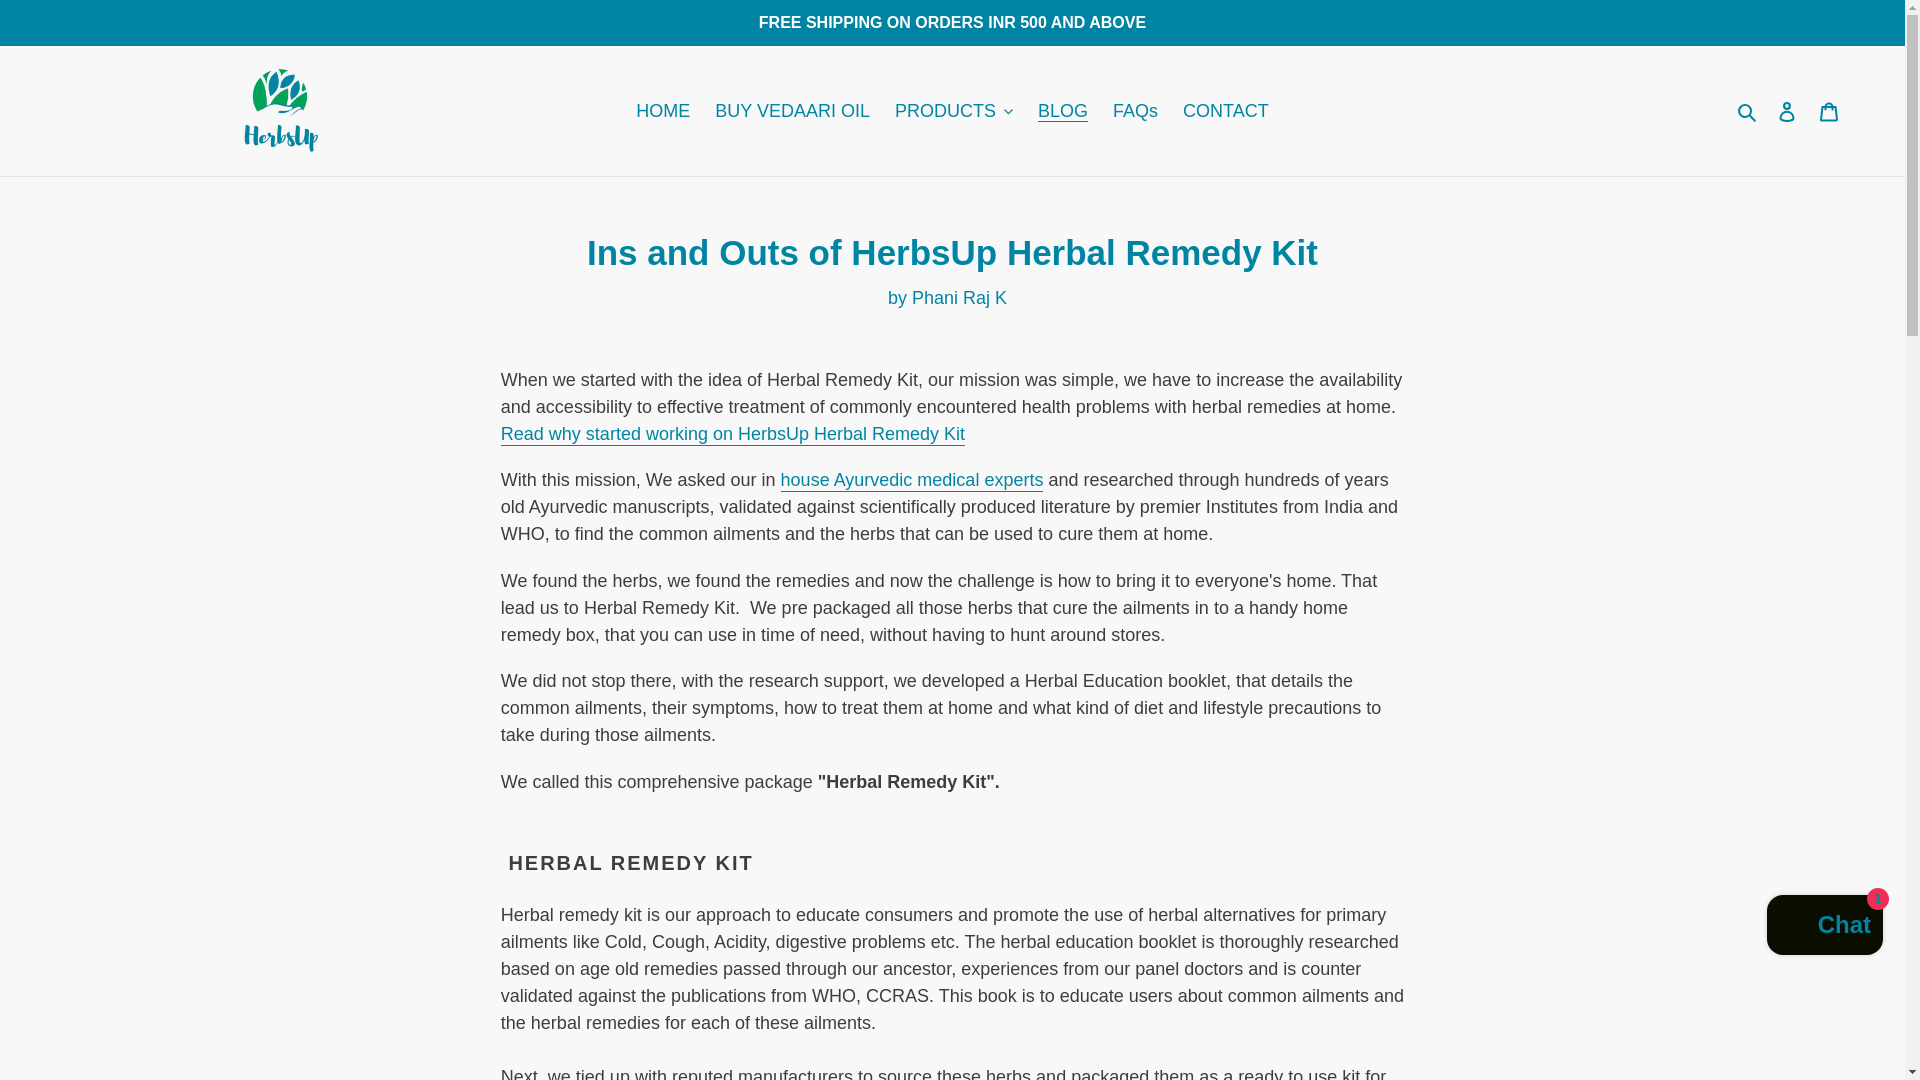 This screenshot has height=1080, width=1920. I want to click on Cart, so click(1829, 111).